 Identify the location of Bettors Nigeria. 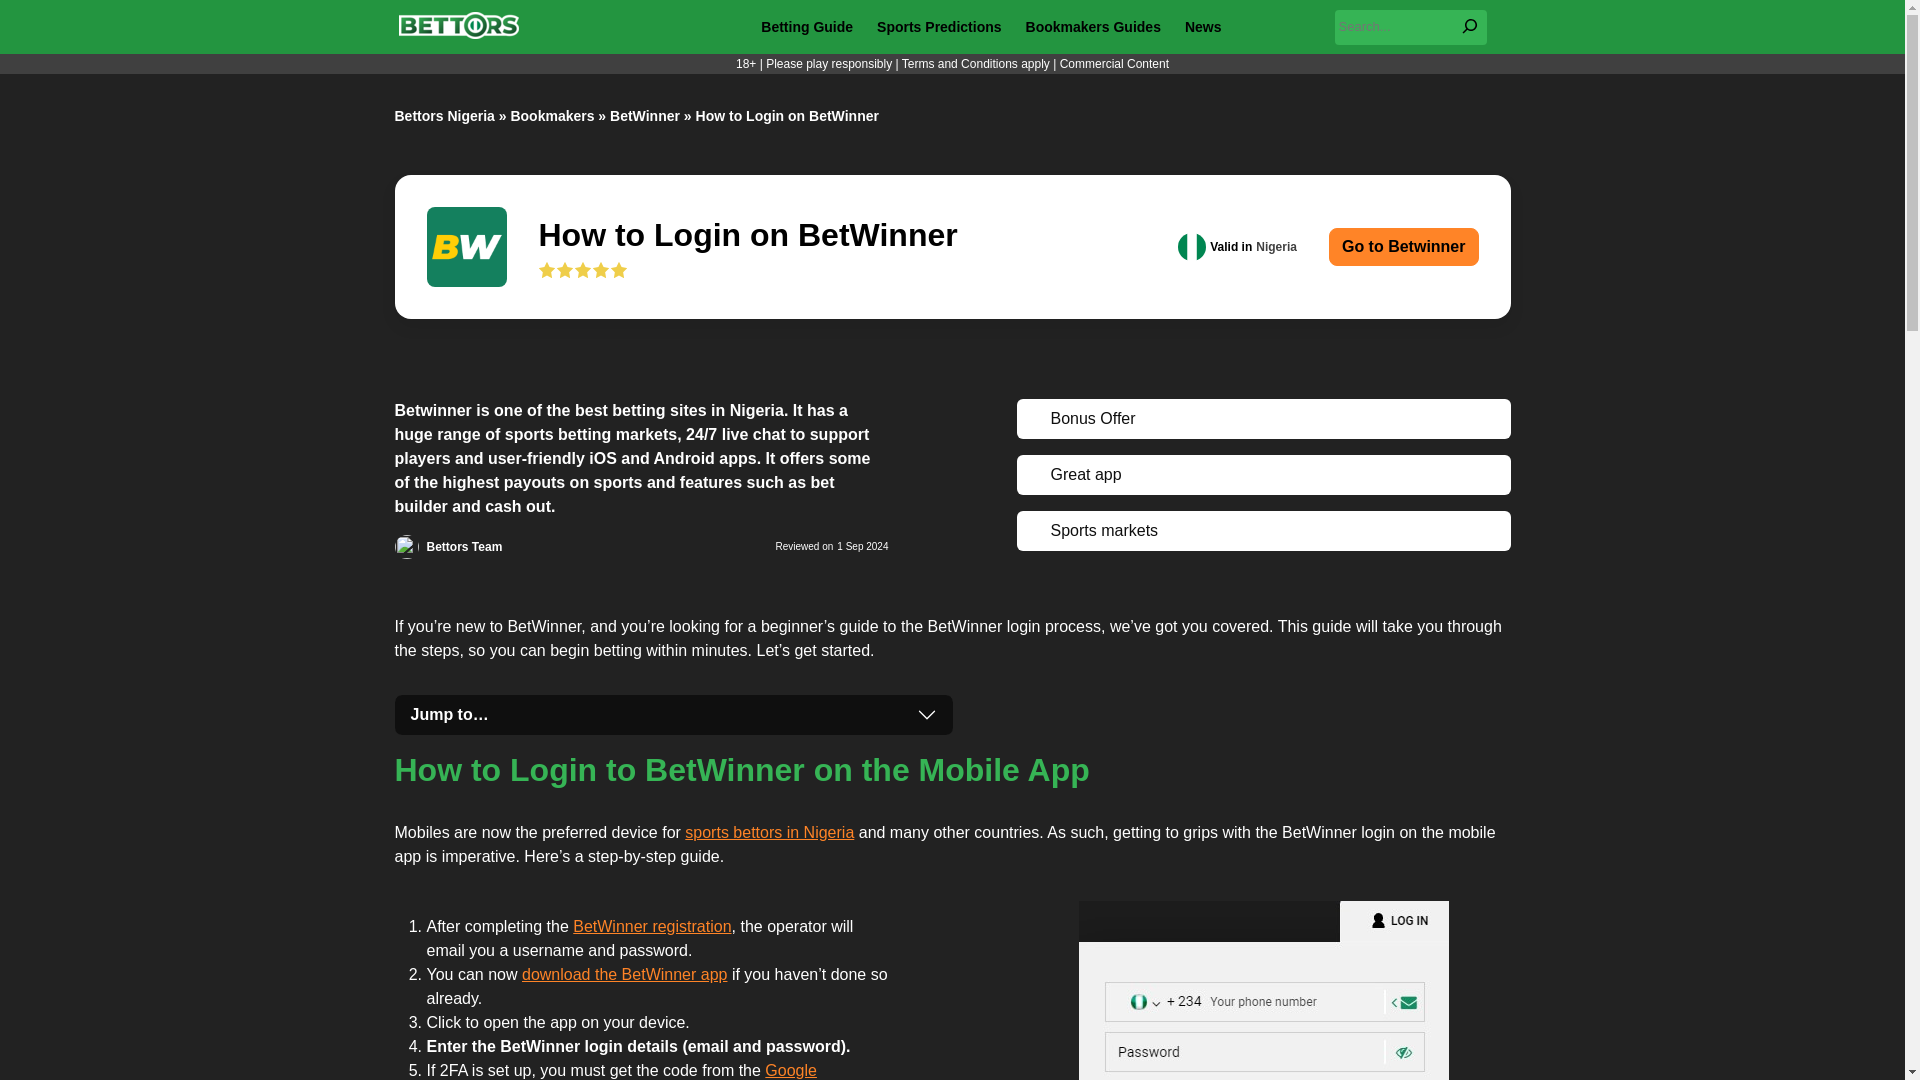
(443, 116).